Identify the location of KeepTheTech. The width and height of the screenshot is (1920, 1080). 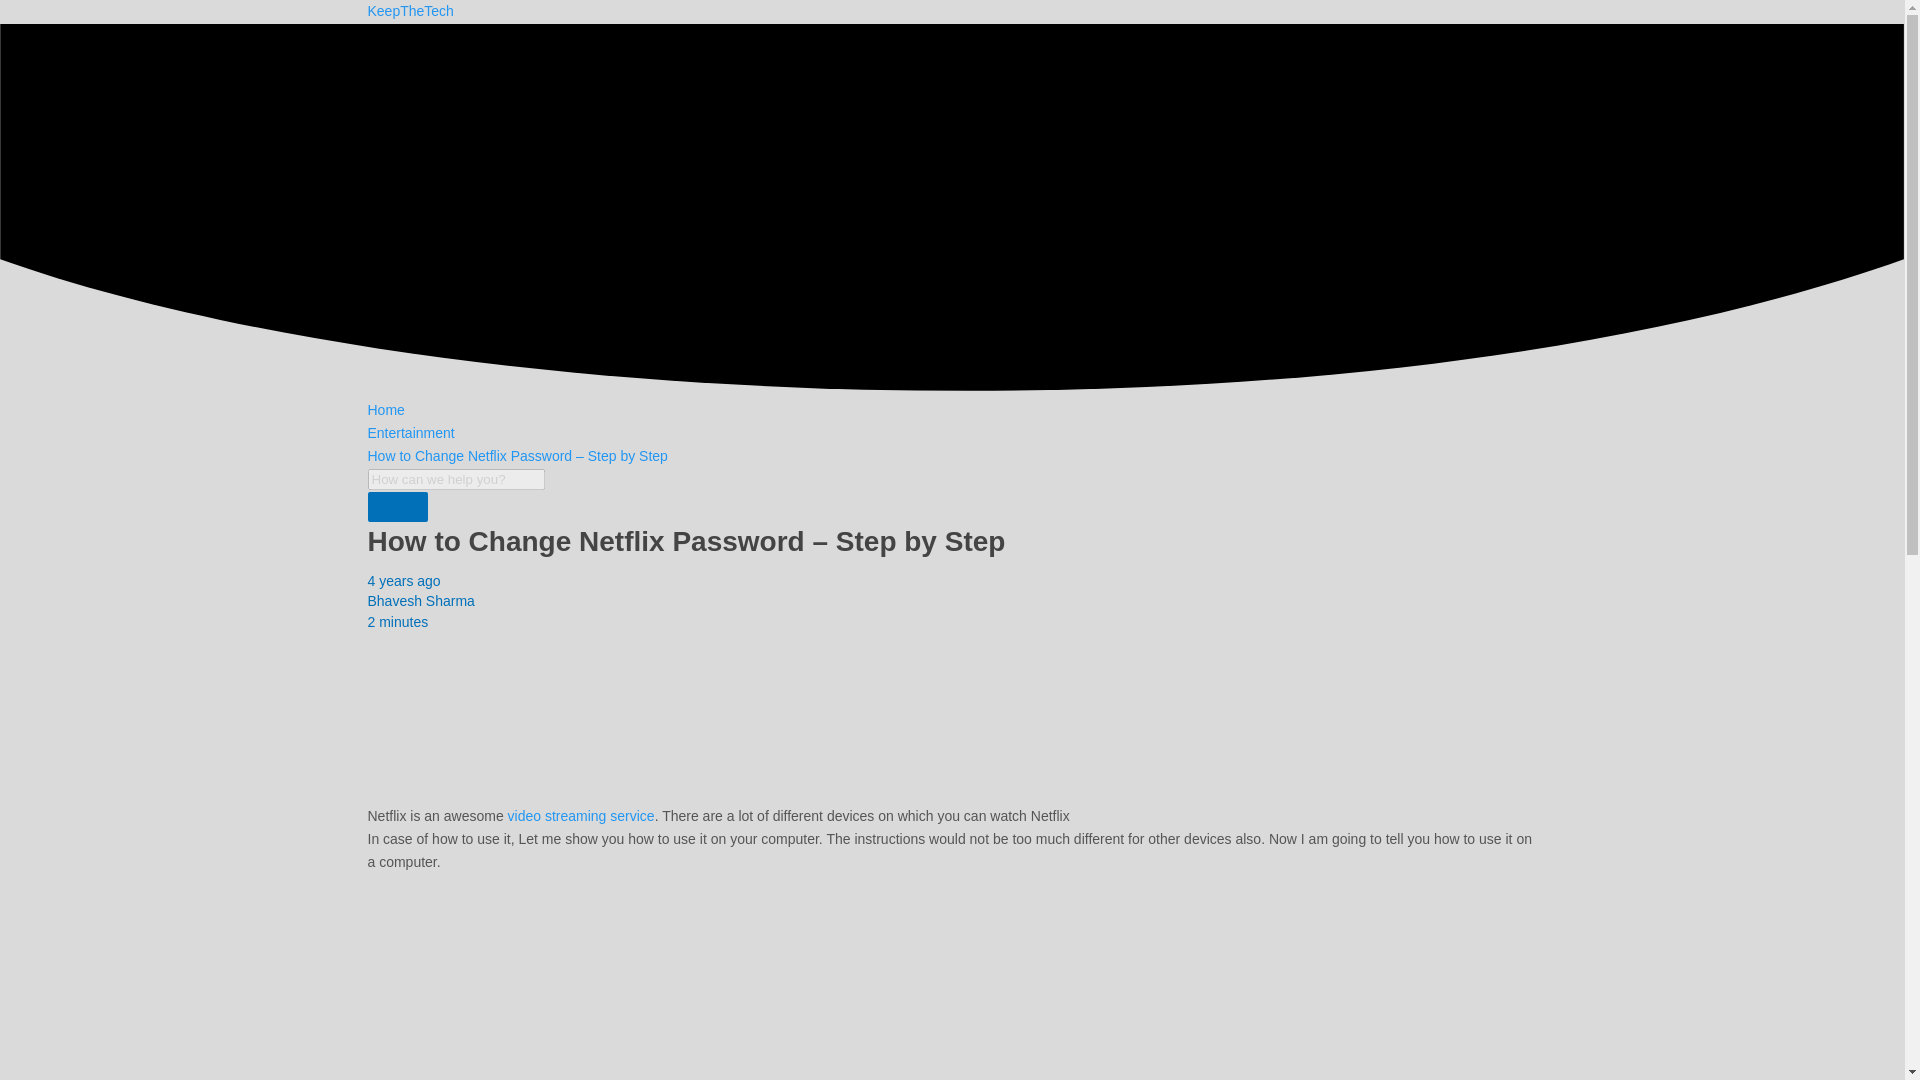
(410, 11).